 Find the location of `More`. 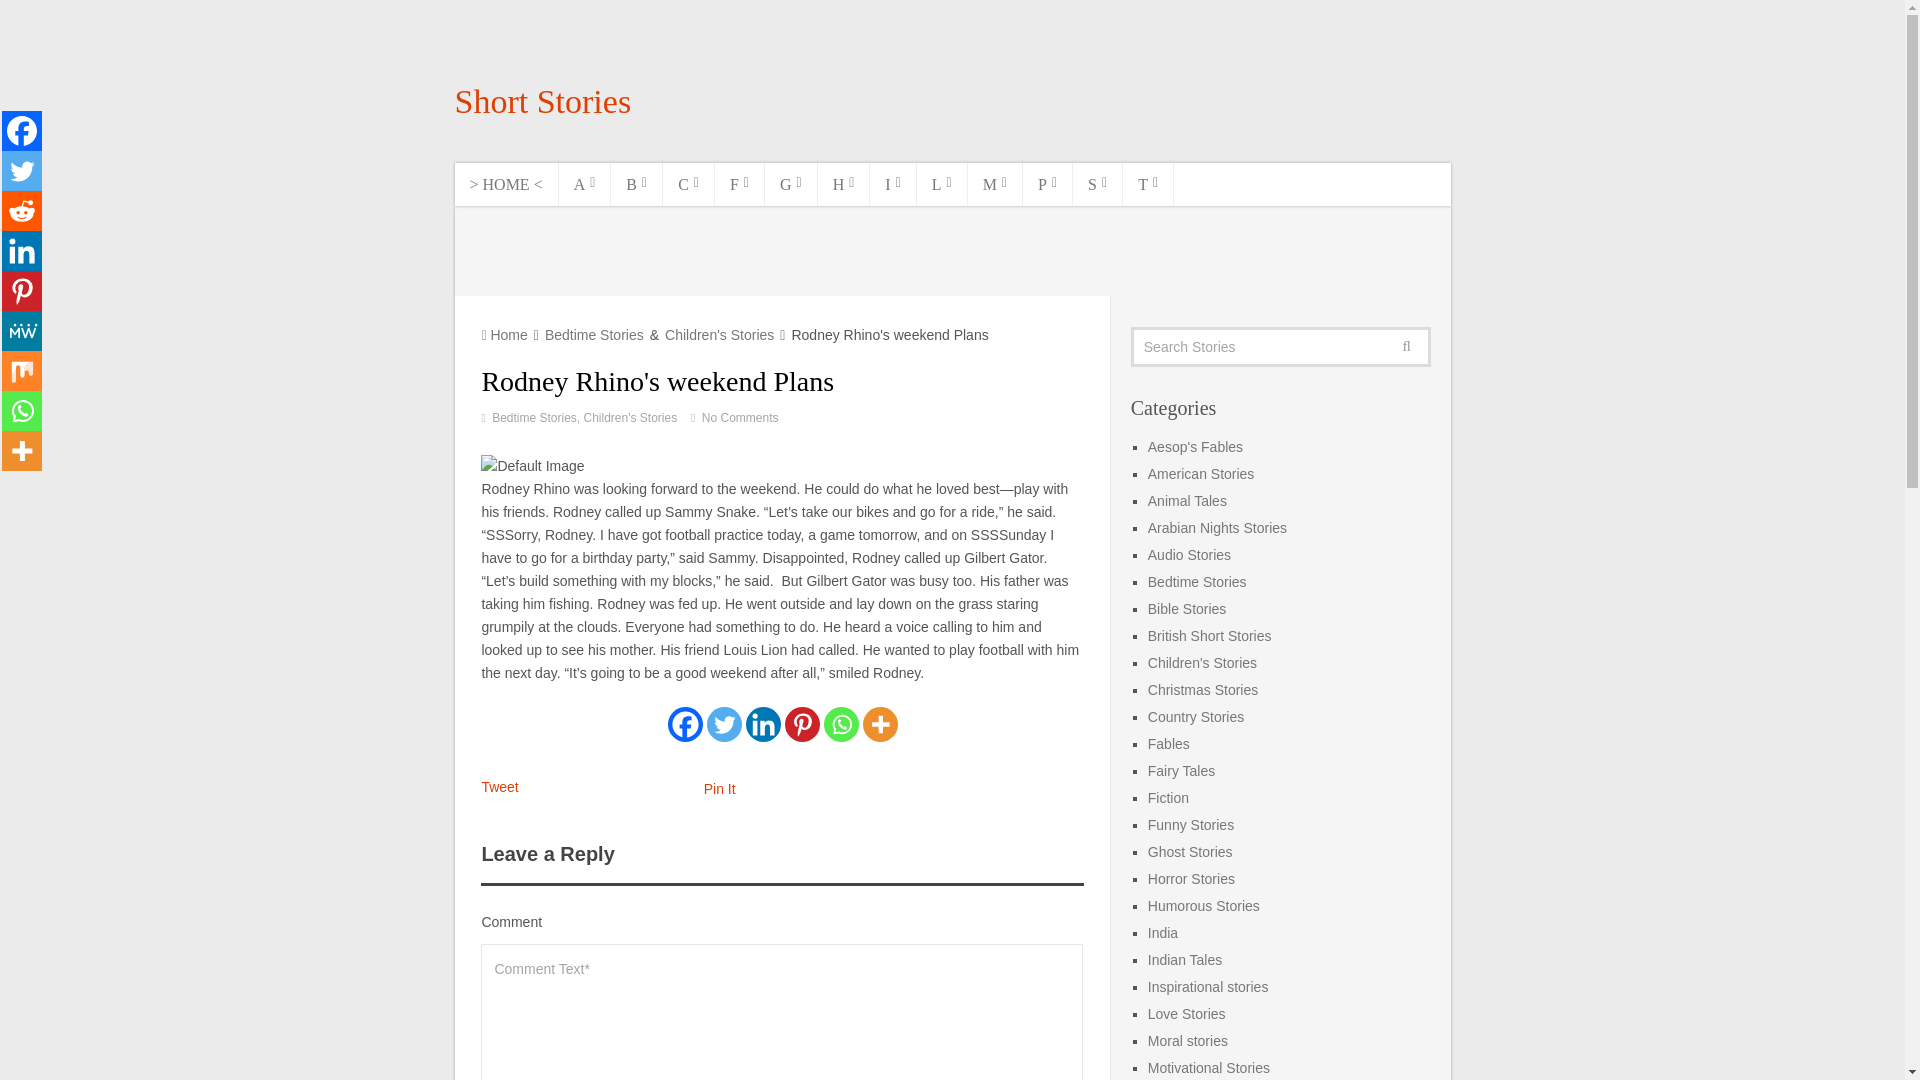

More is located at coordinates (880, 724).